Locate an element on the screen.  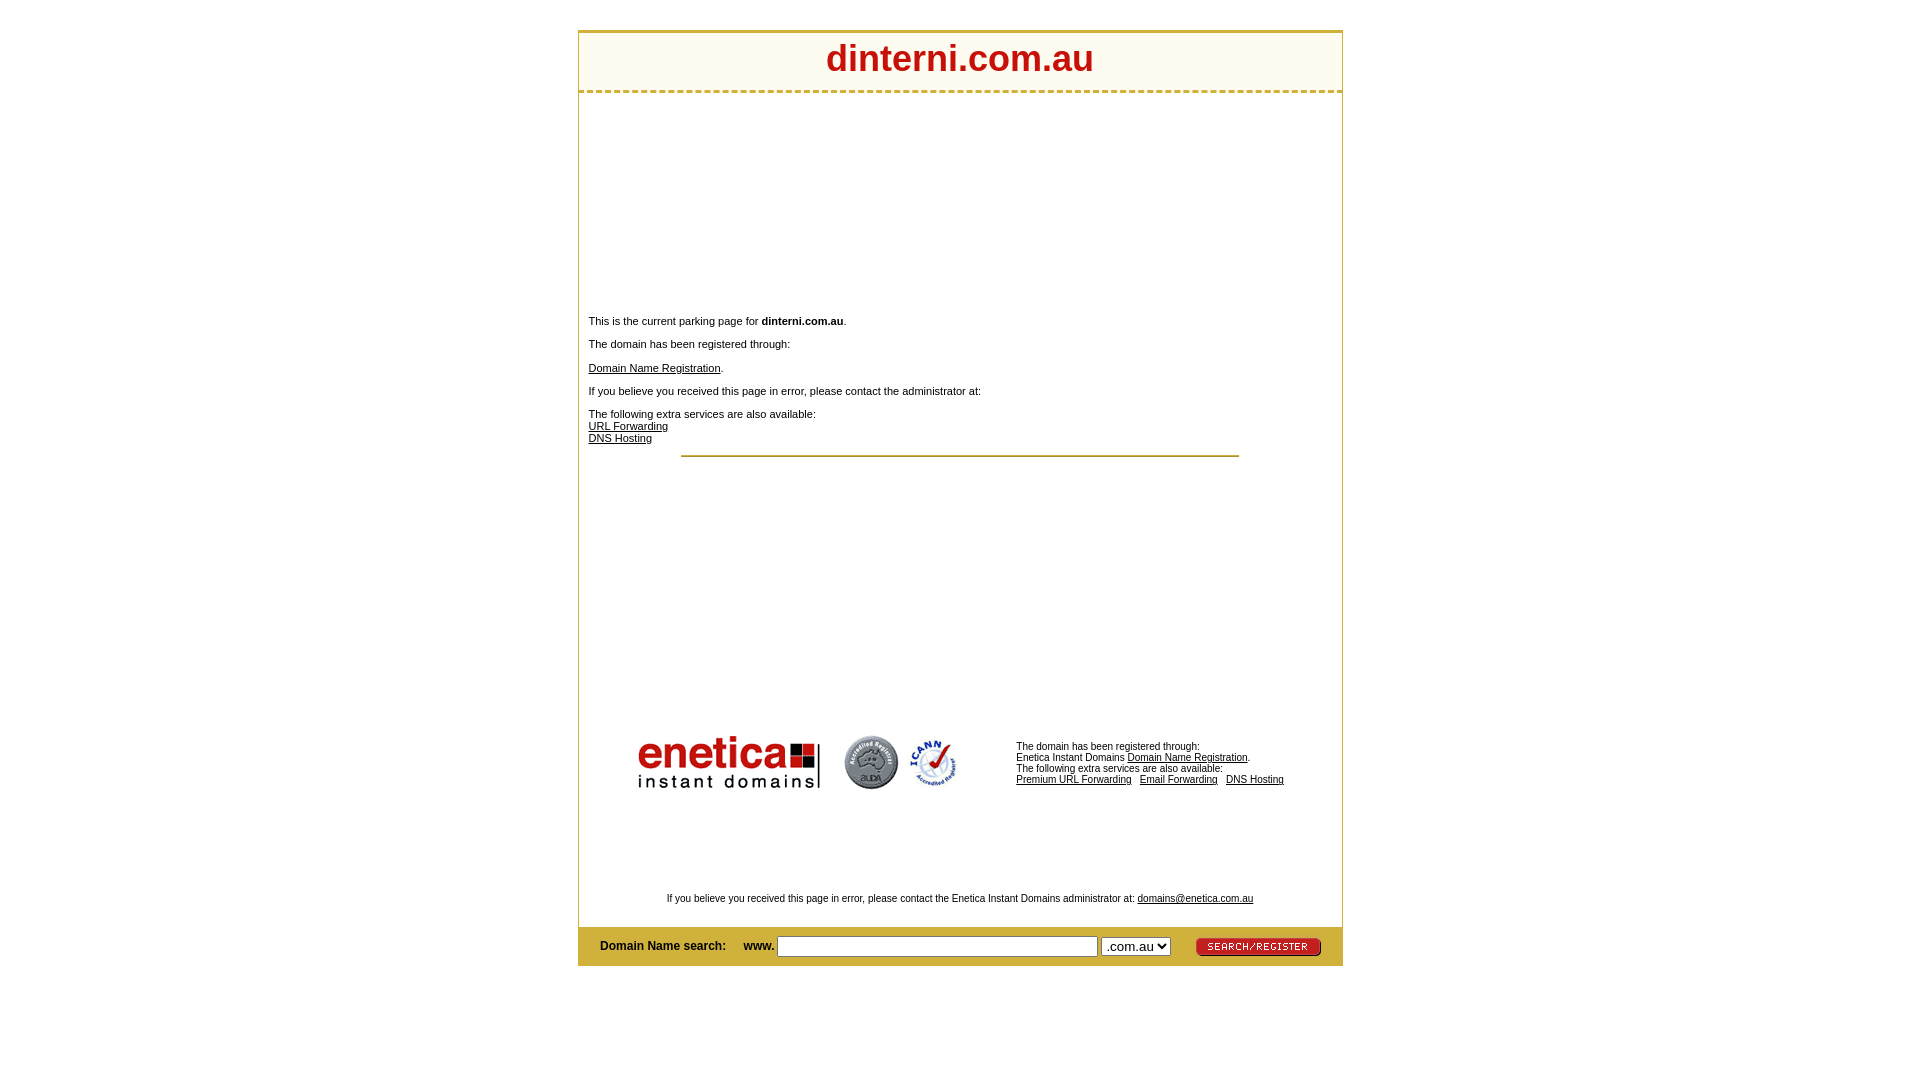
Email Forwarding is located at coordinates (1179, 780).